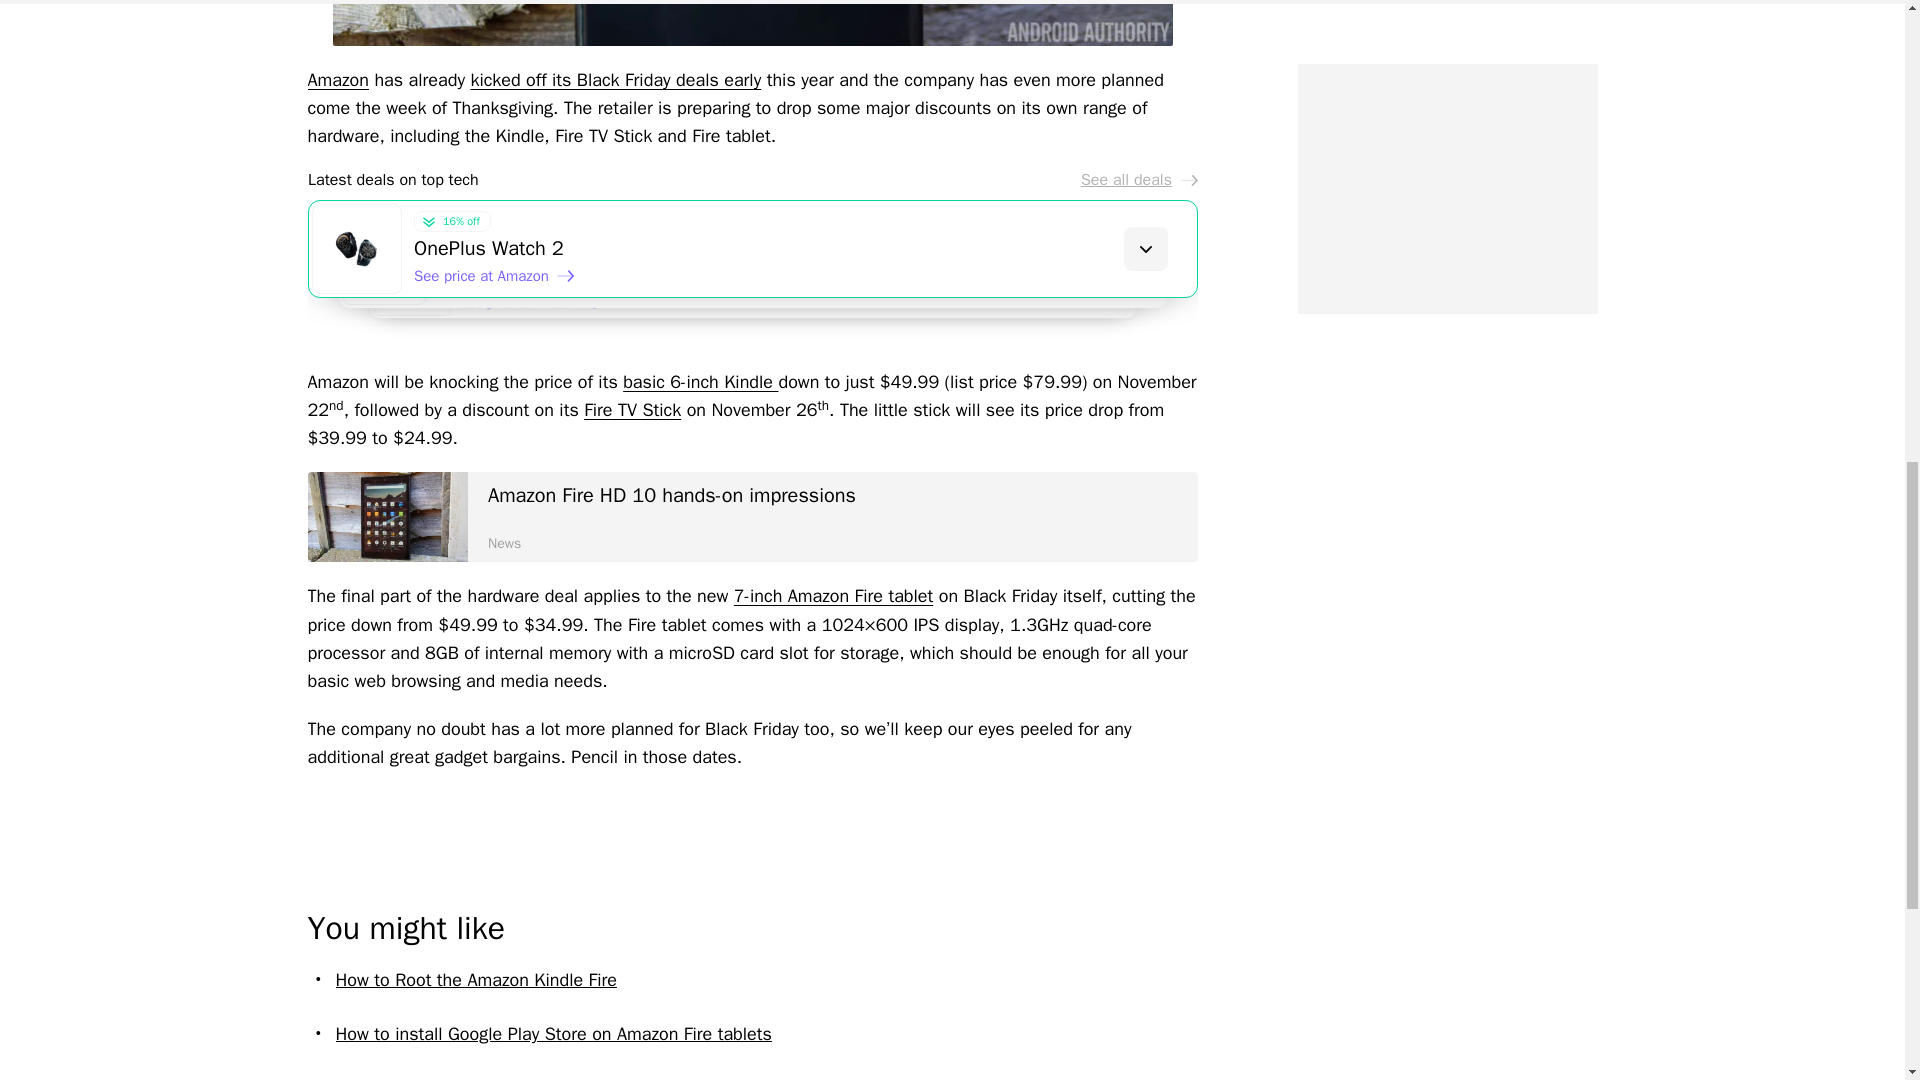  What do you see at coordinates (494, 276) in the screenshot?
I see `See price at Amazon` at bounding box center [494, 276].